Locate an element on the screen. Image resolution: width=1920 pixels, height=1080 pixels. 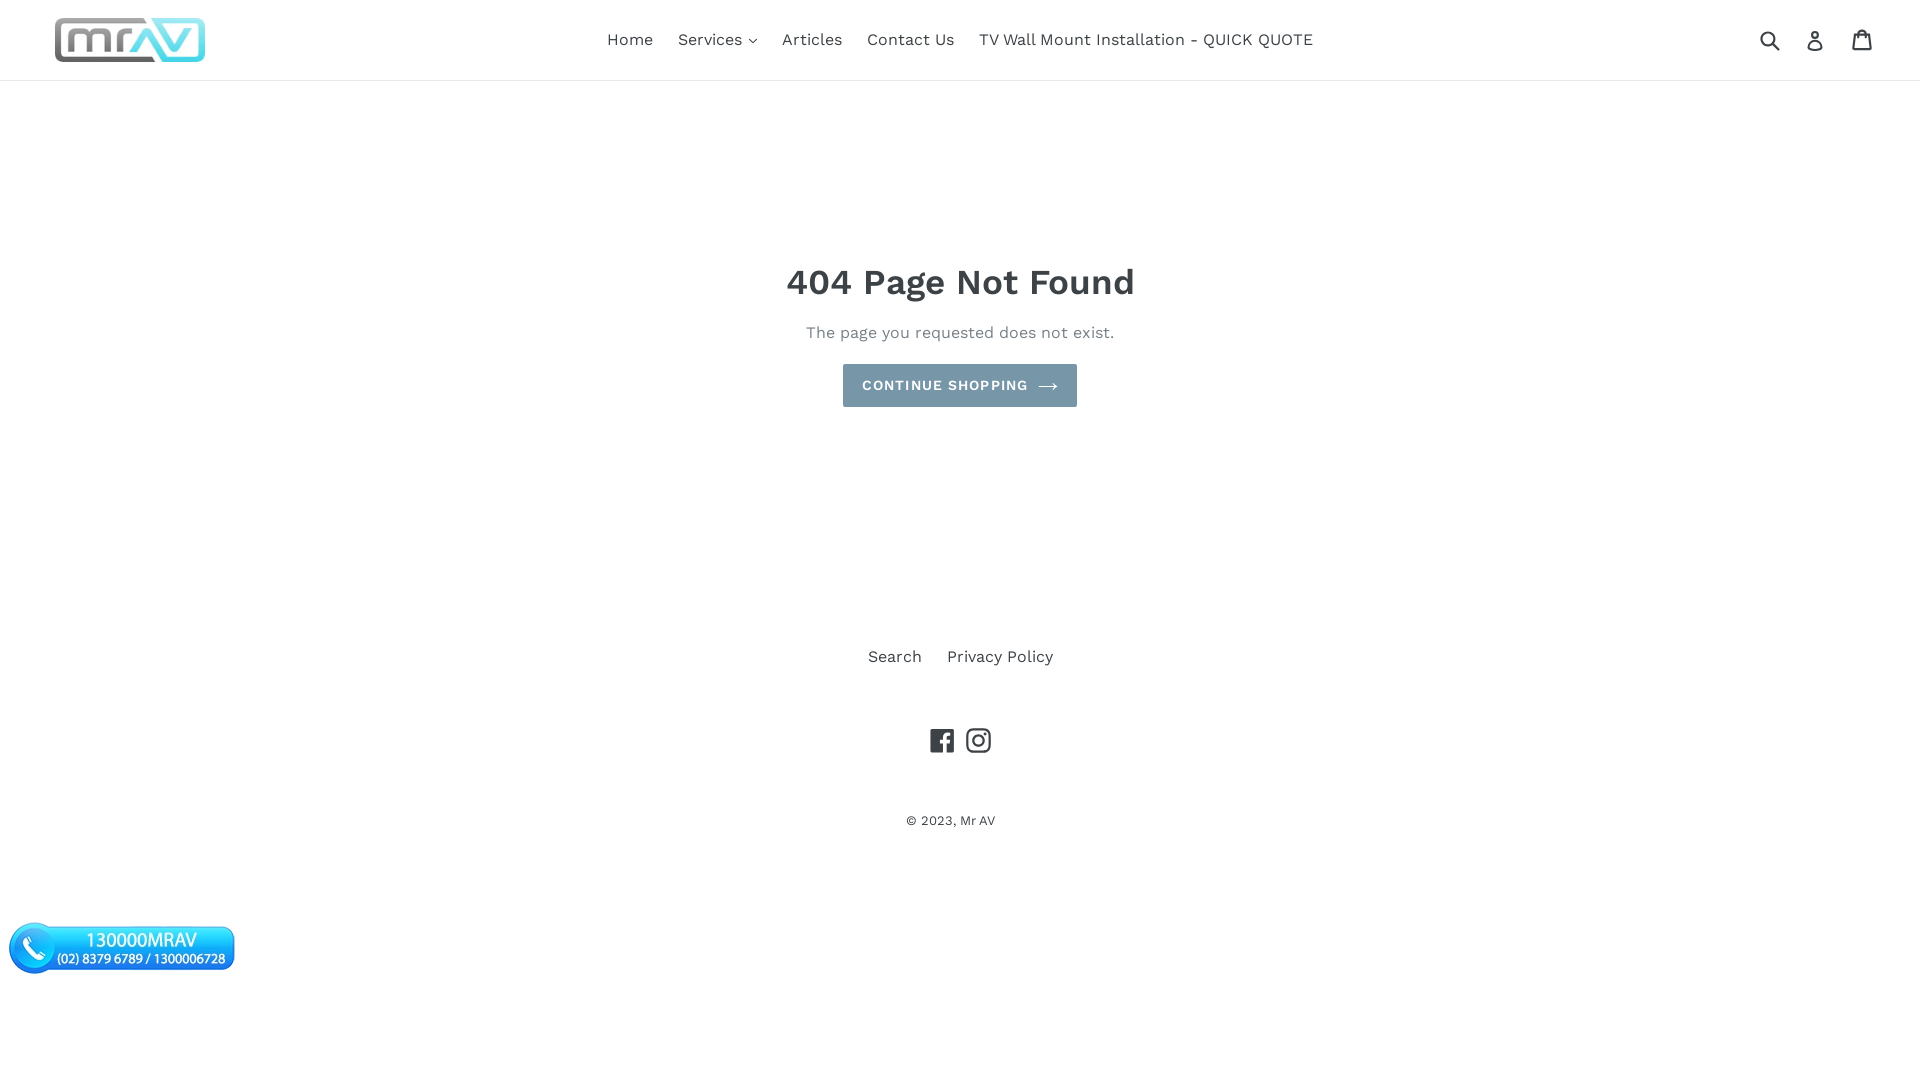
Search is located at coordinates (895, 656).